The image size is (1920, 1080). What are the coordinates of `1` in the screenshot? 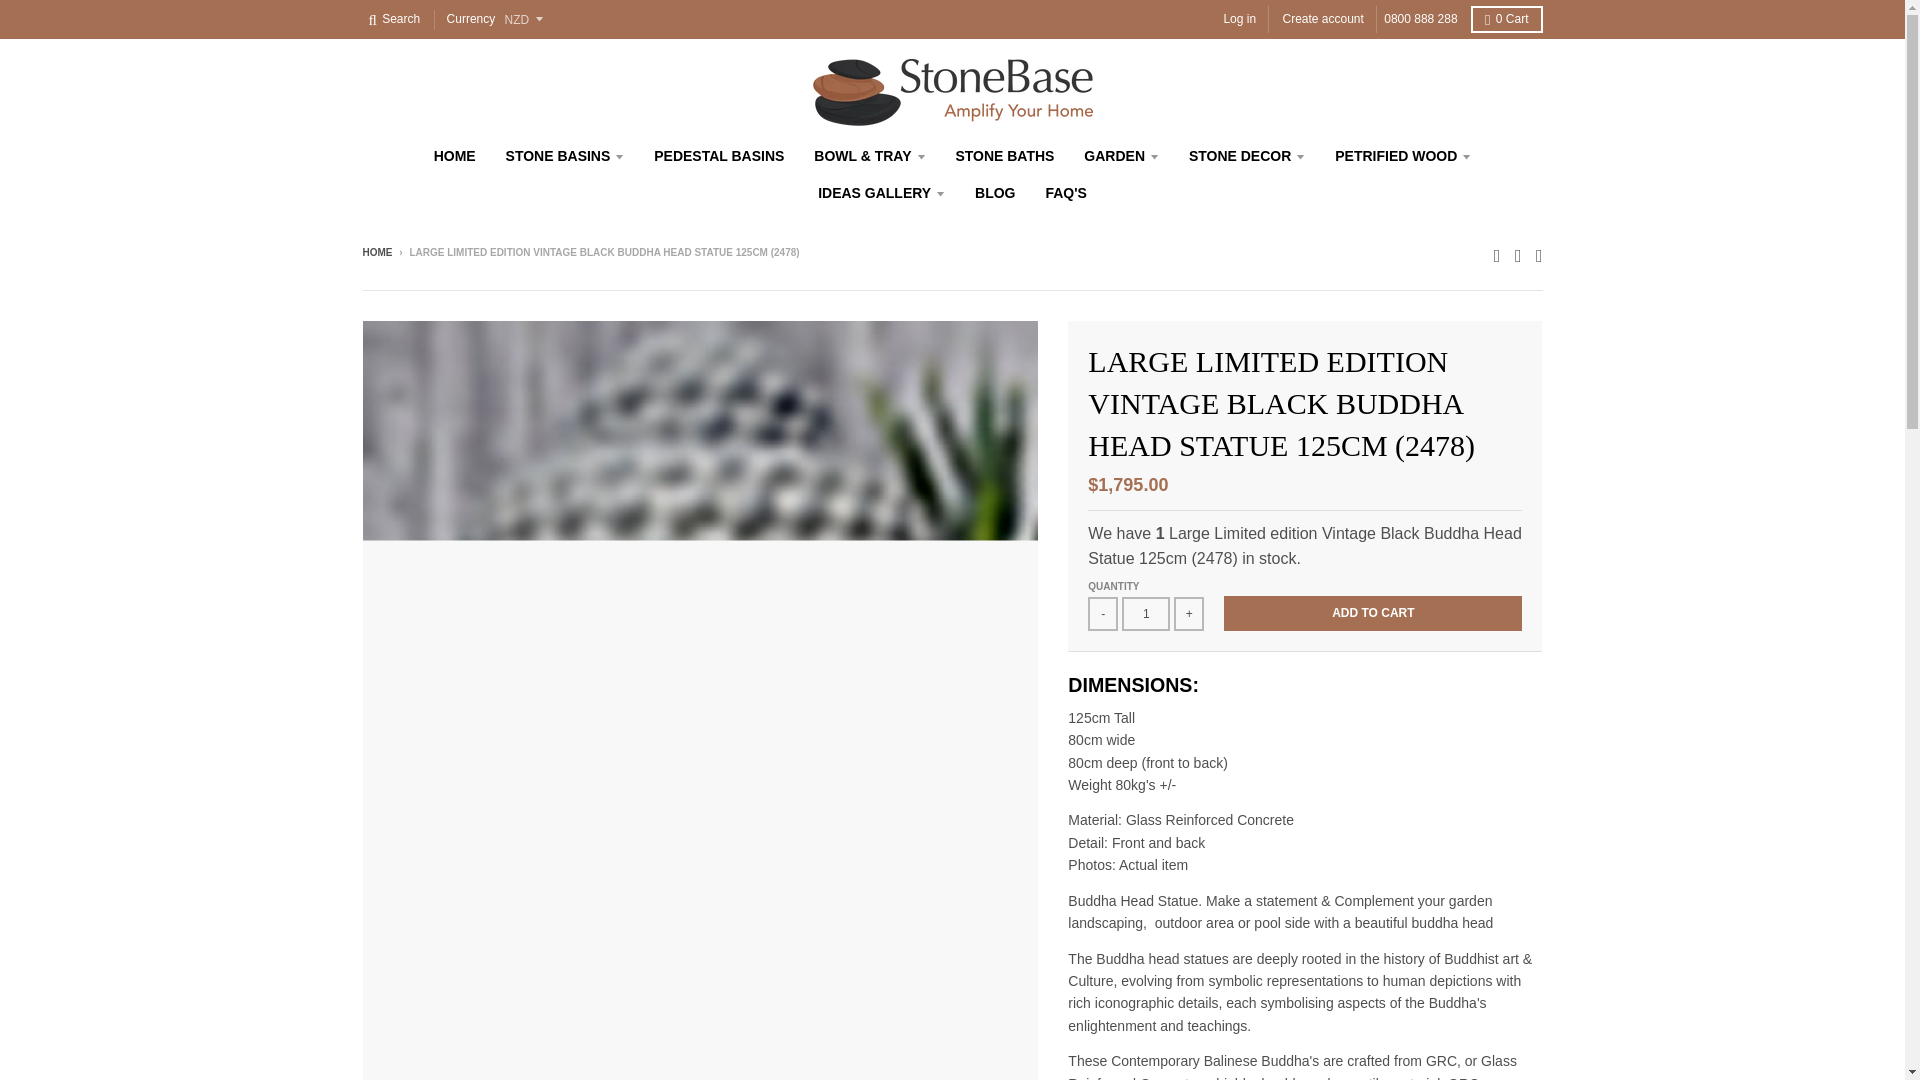 It's located at (1145, 614).